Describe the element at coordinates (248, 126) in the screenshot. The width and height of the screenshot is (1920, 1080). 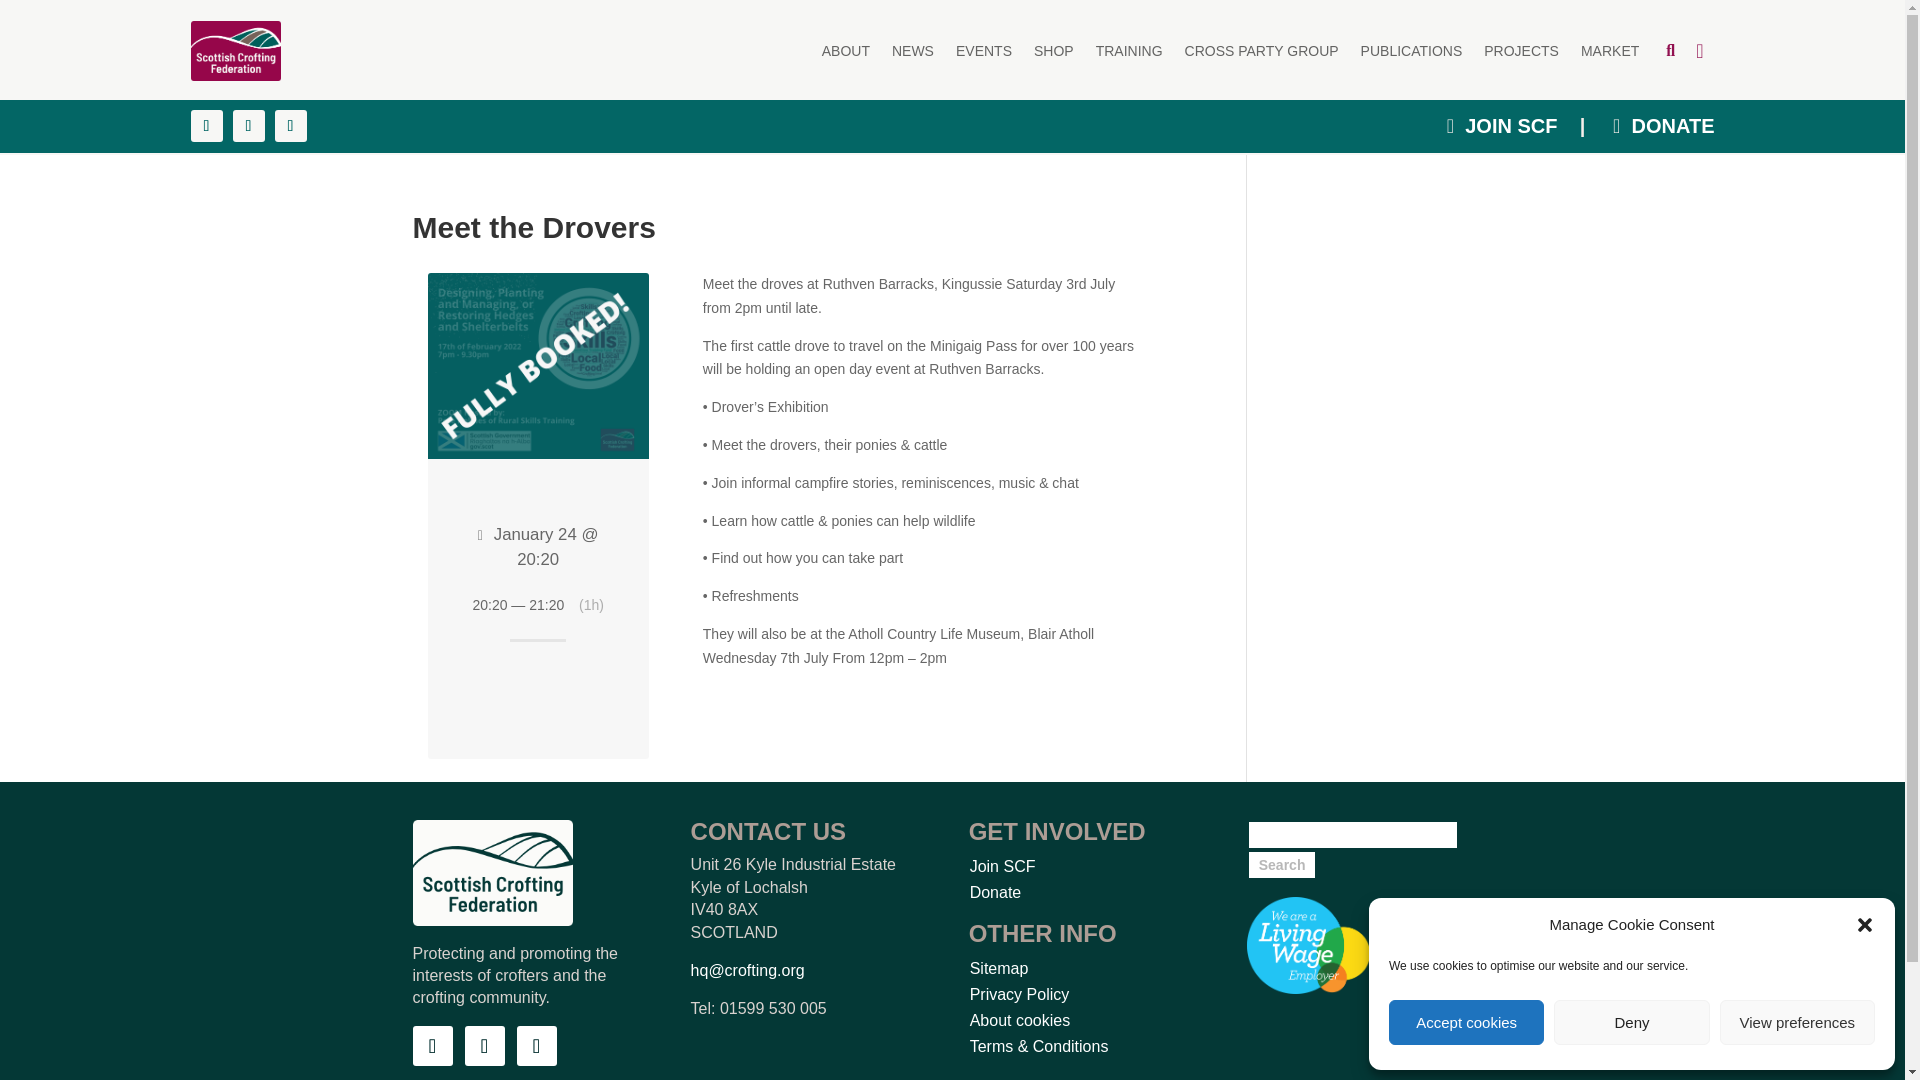
I see `Follow on Twitter` at that location.